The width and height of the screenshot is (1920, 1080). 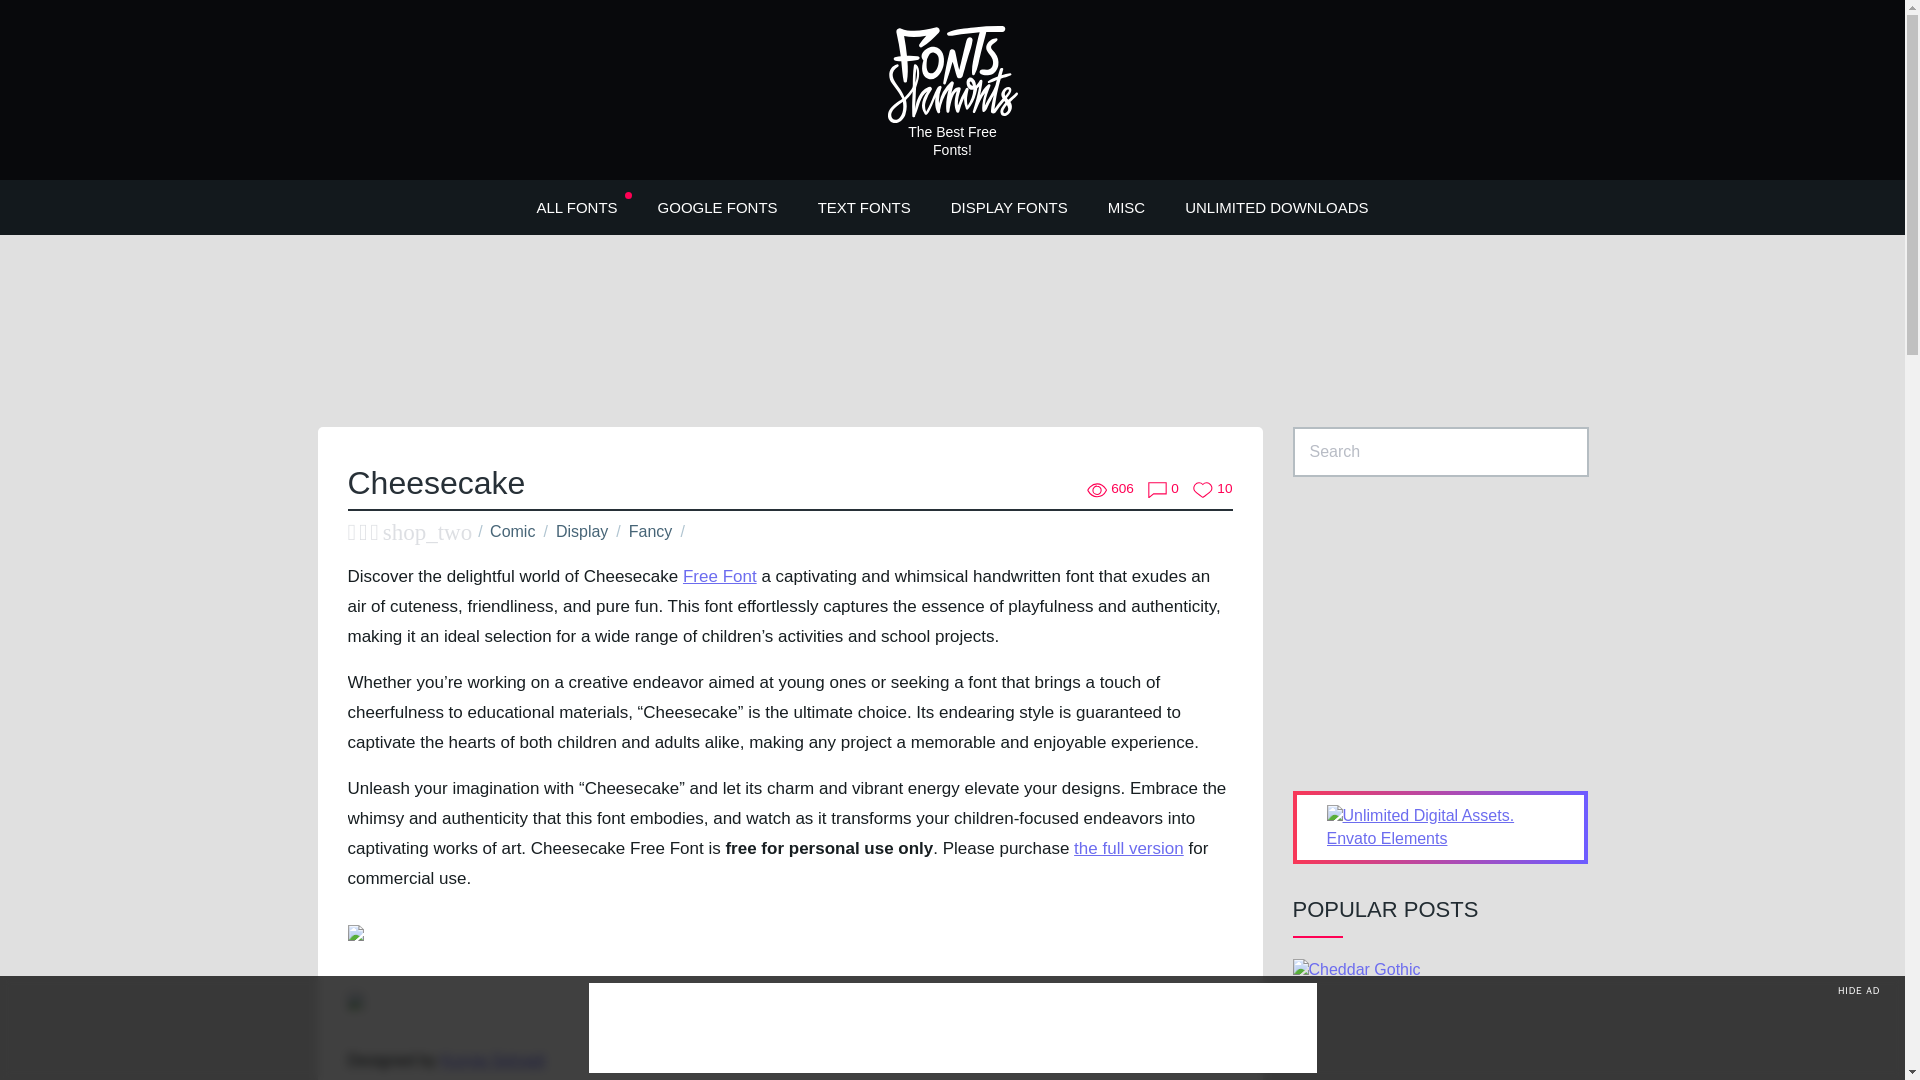 I want to click on 10, so click(x=1212, y=489).